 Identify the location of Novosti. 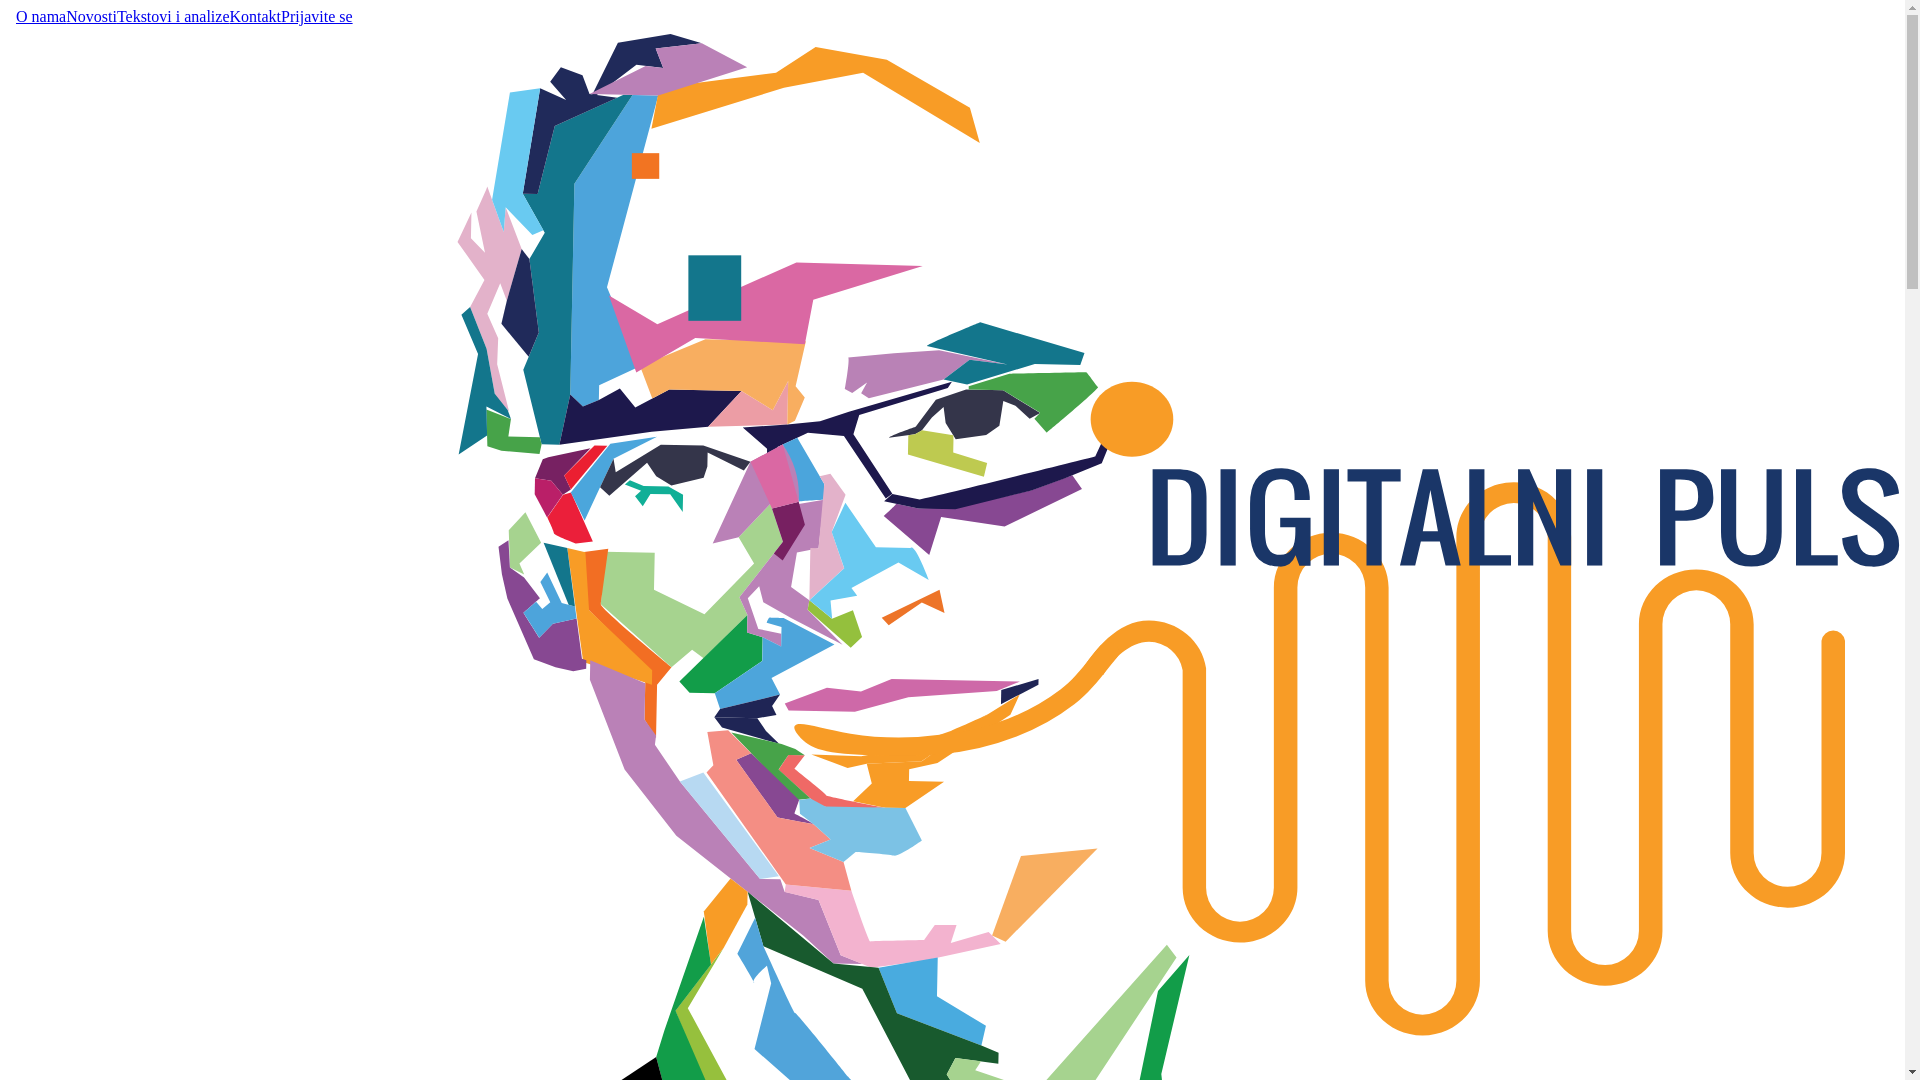
(92, 17).